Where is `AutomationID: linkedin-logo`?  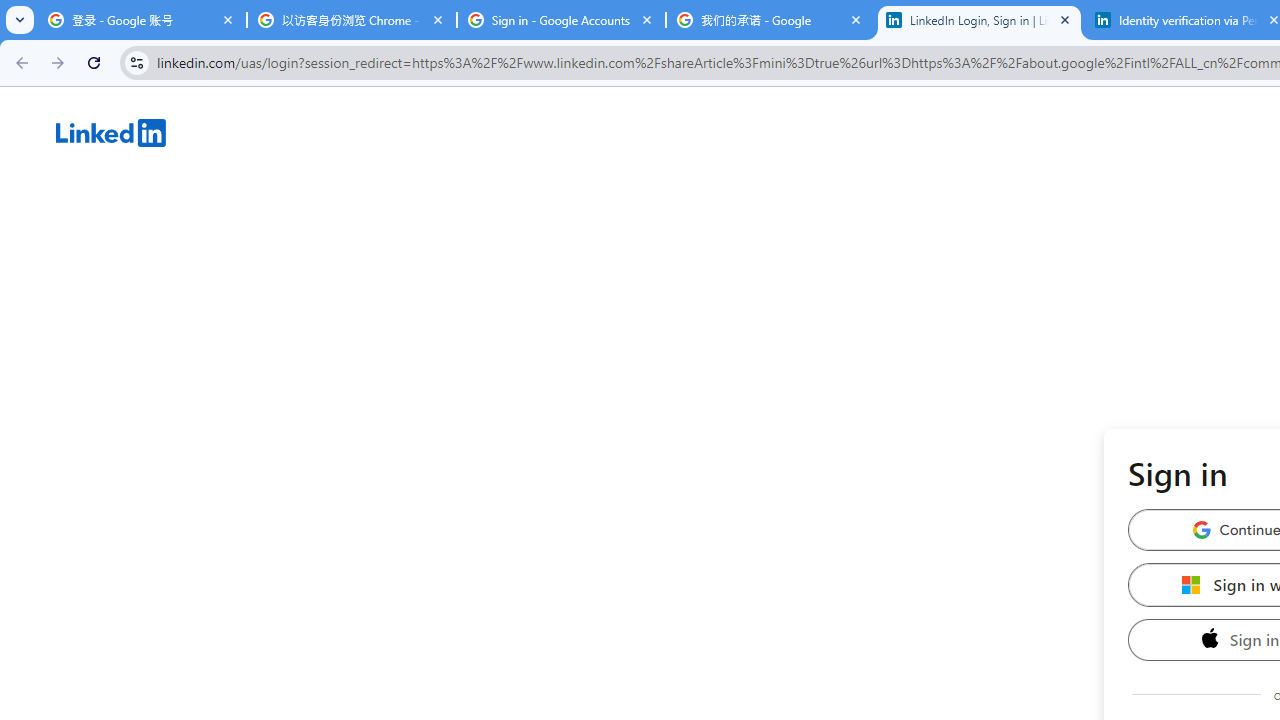 AutomationID: linkedin-logo is located at coordinates (111, 132).